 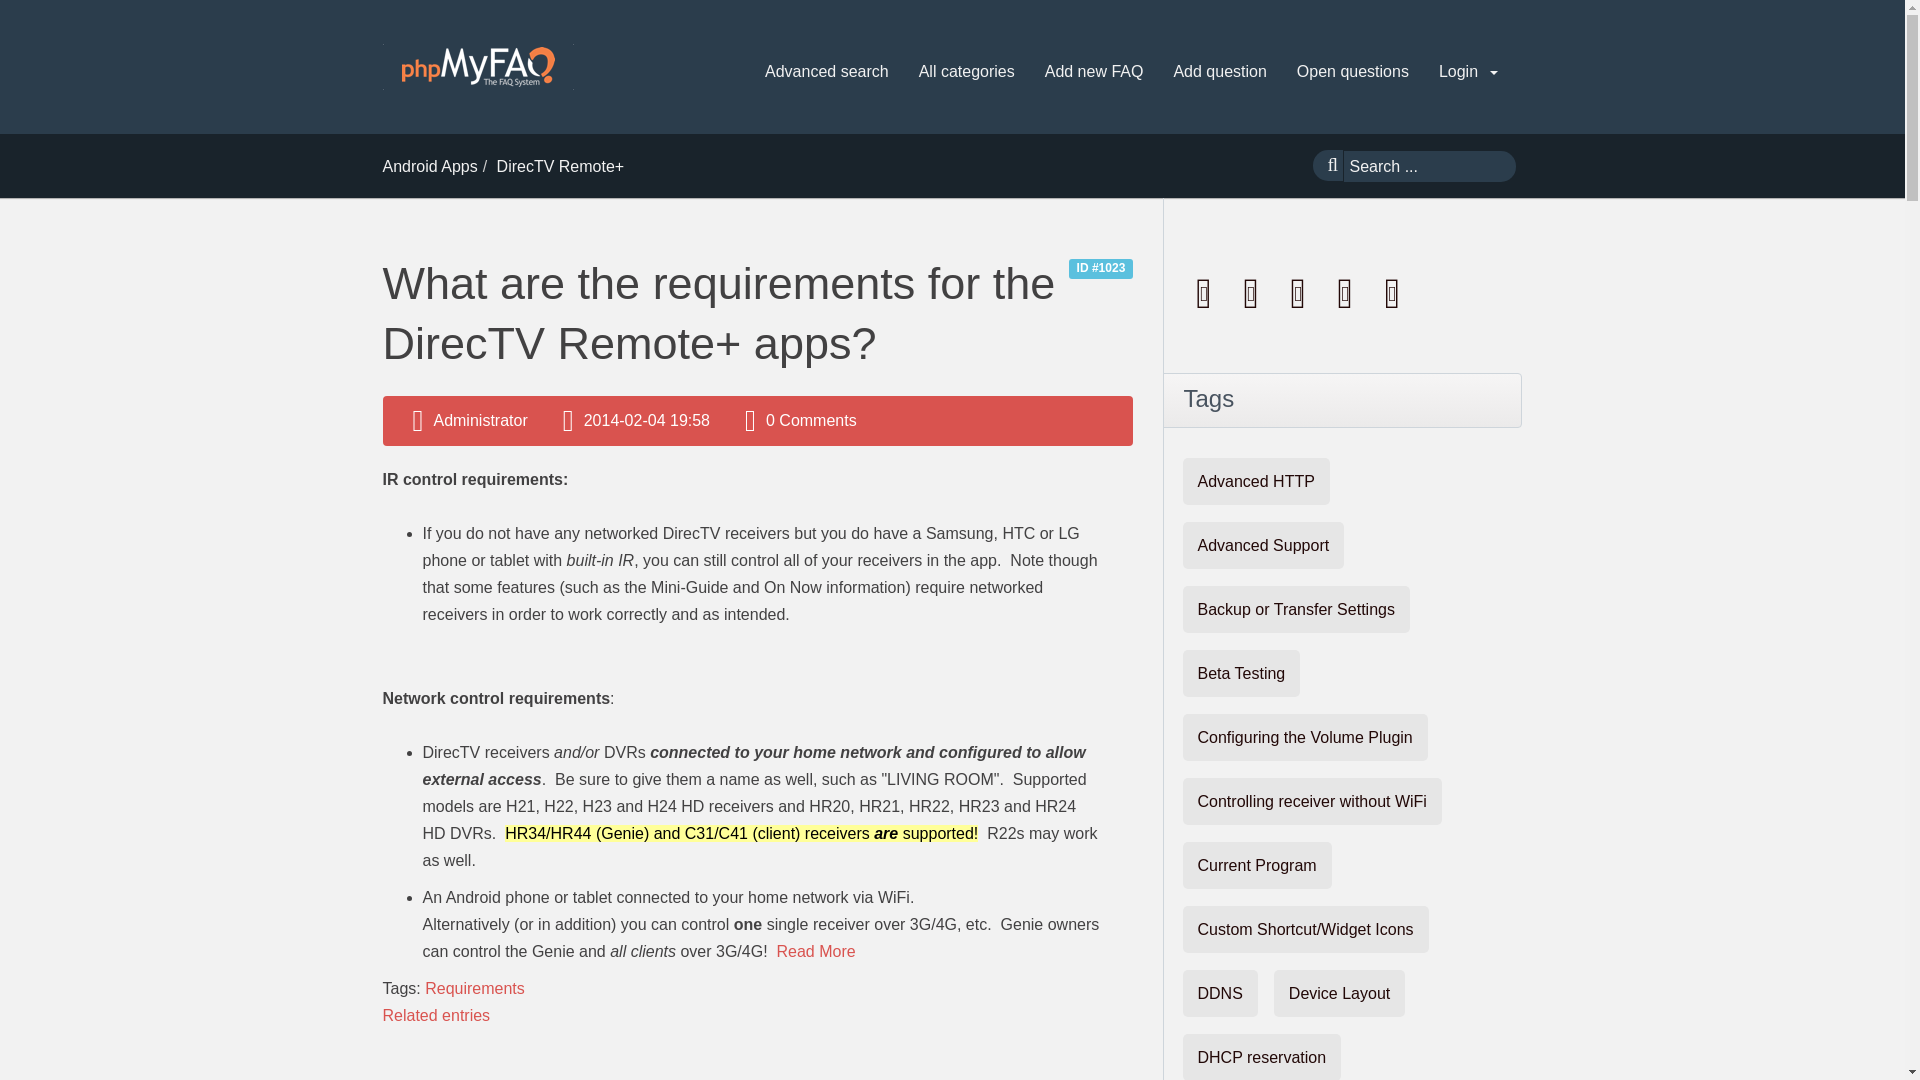 What do you see at coordinates (1468, 72) in the screenshot?
I see `Login` at bounding box center [1468, 72].